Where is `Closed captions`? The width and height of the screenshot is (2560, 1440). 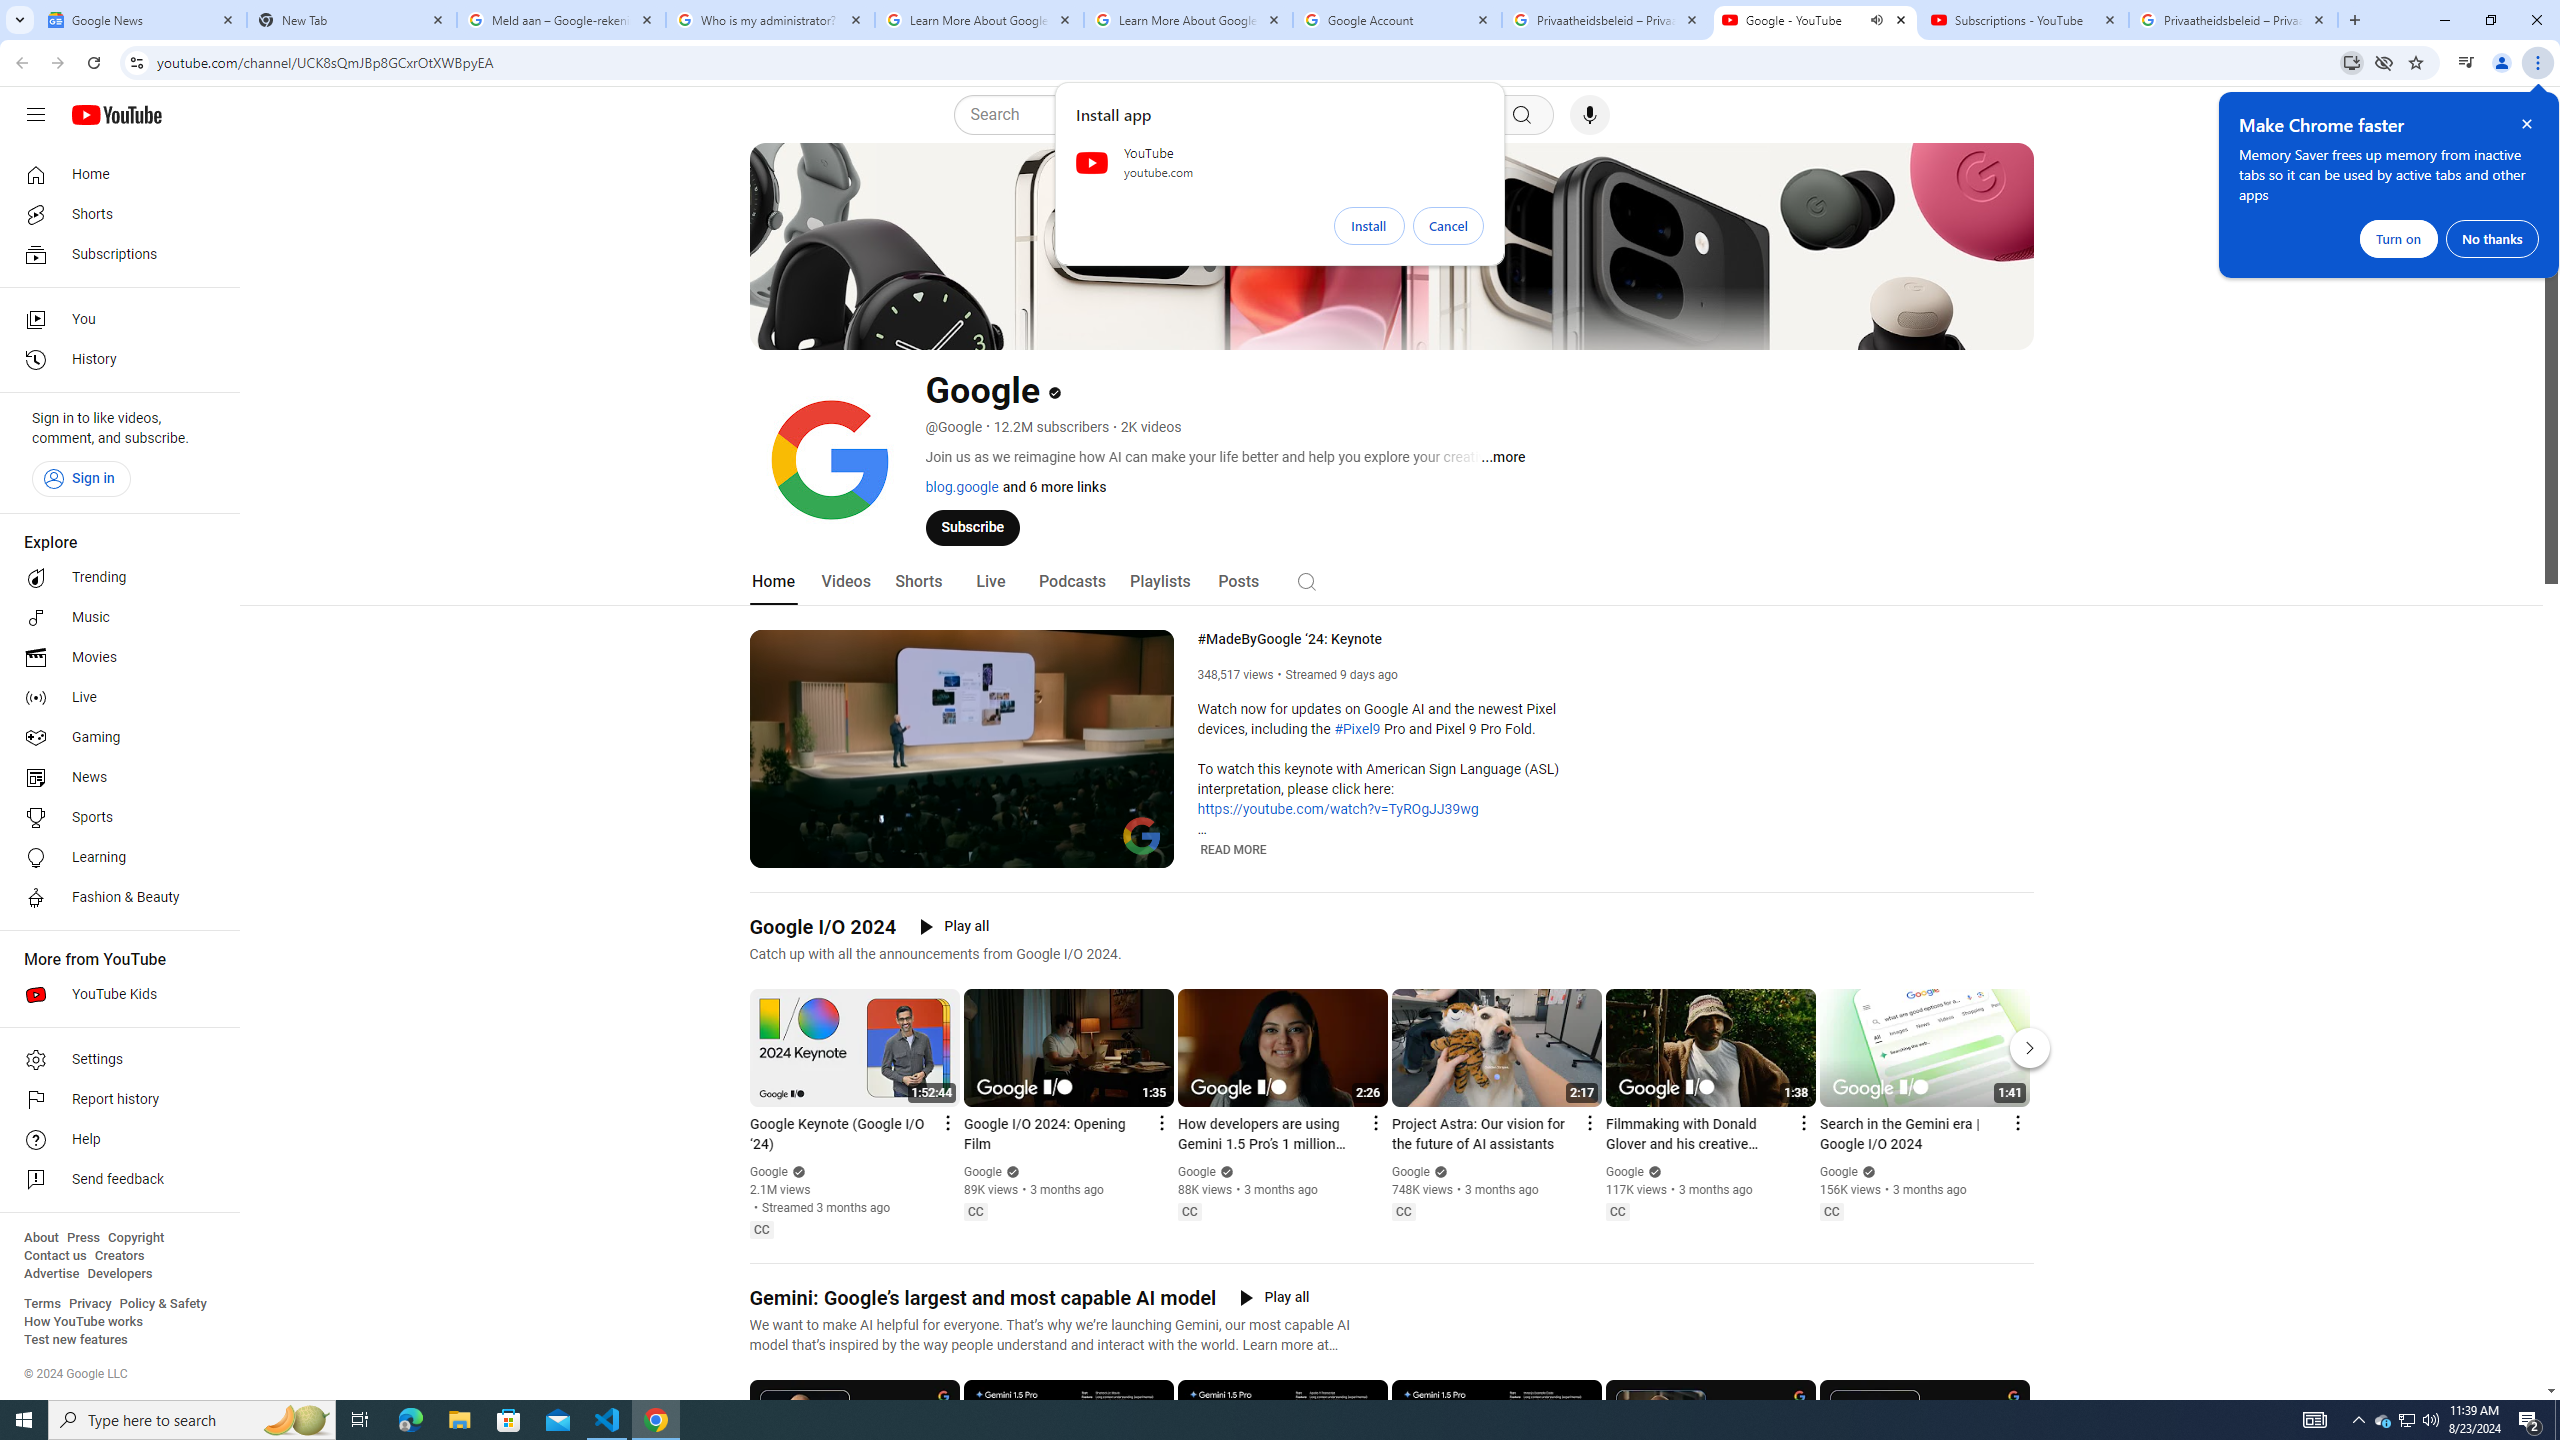
Closed captions is located at coordinates (1832, 1212).